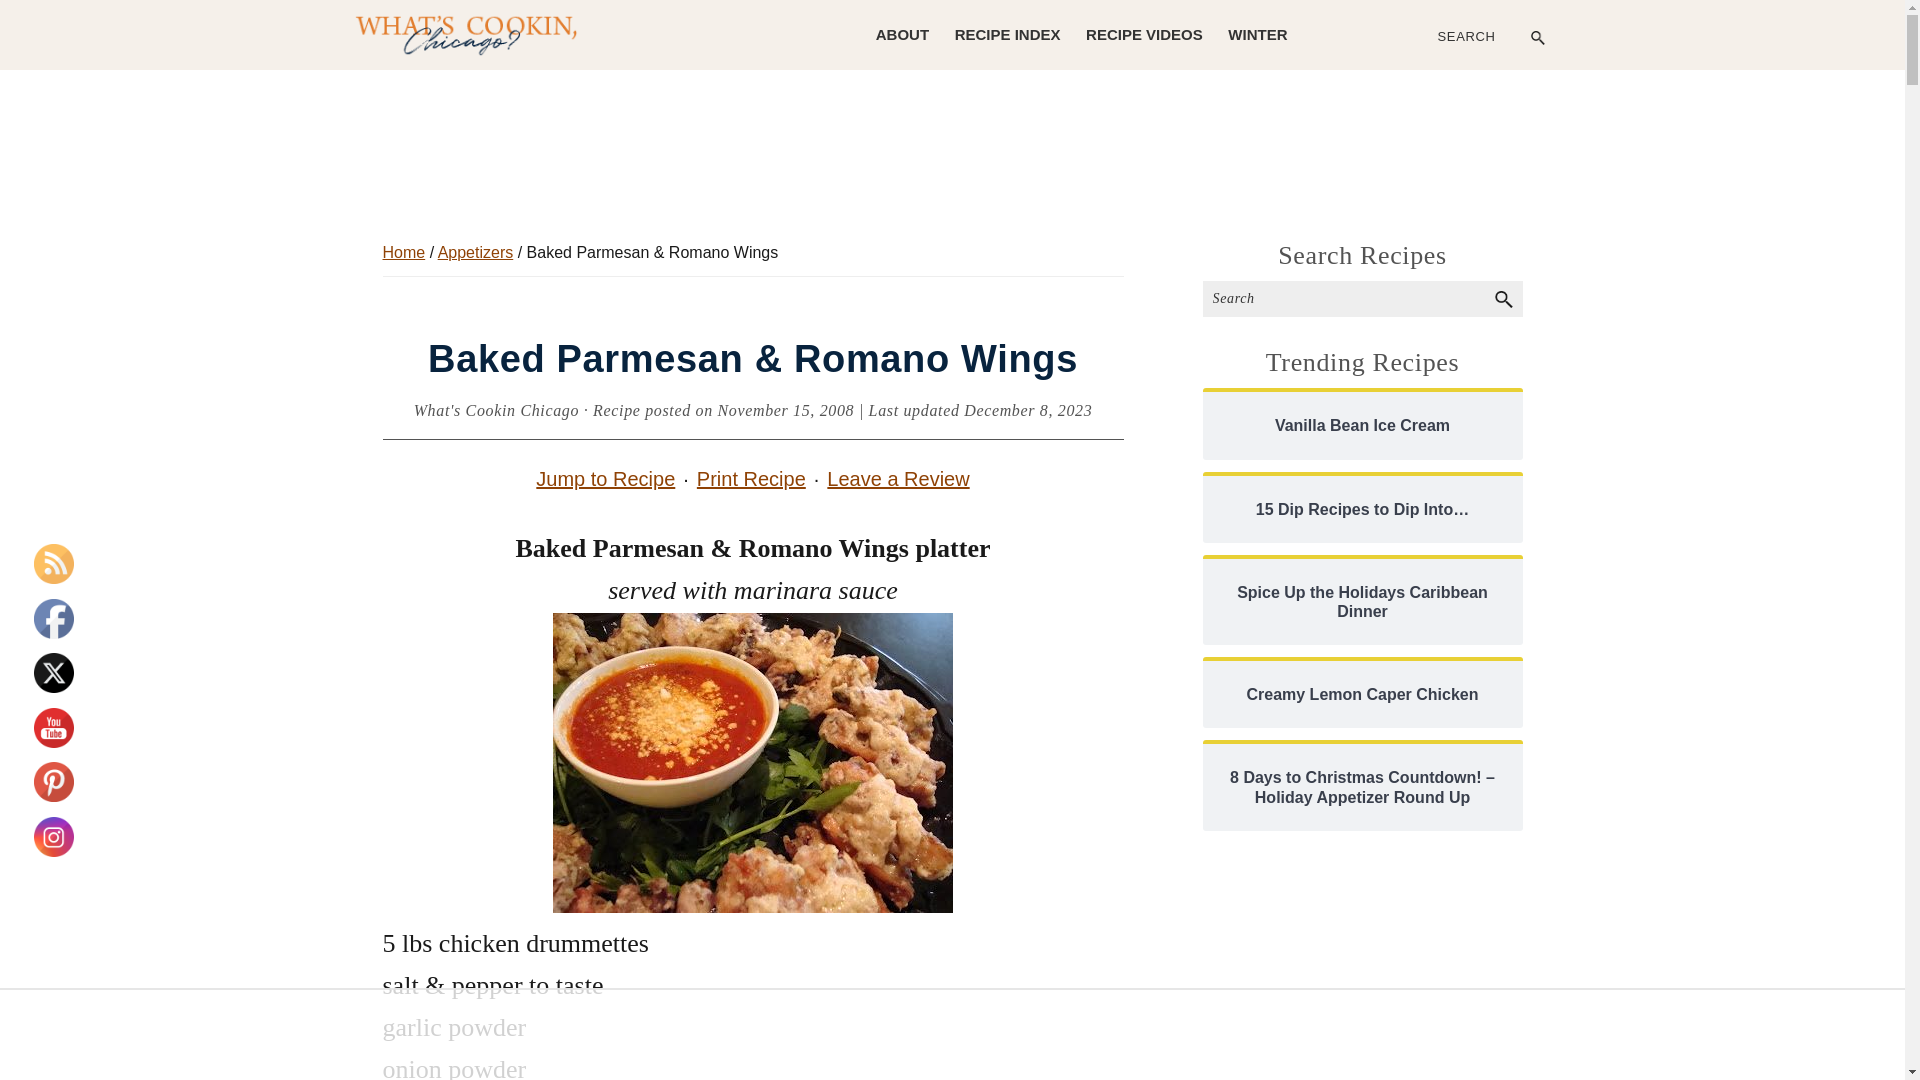  I want to click on Print Recipe, so click(752, 478).